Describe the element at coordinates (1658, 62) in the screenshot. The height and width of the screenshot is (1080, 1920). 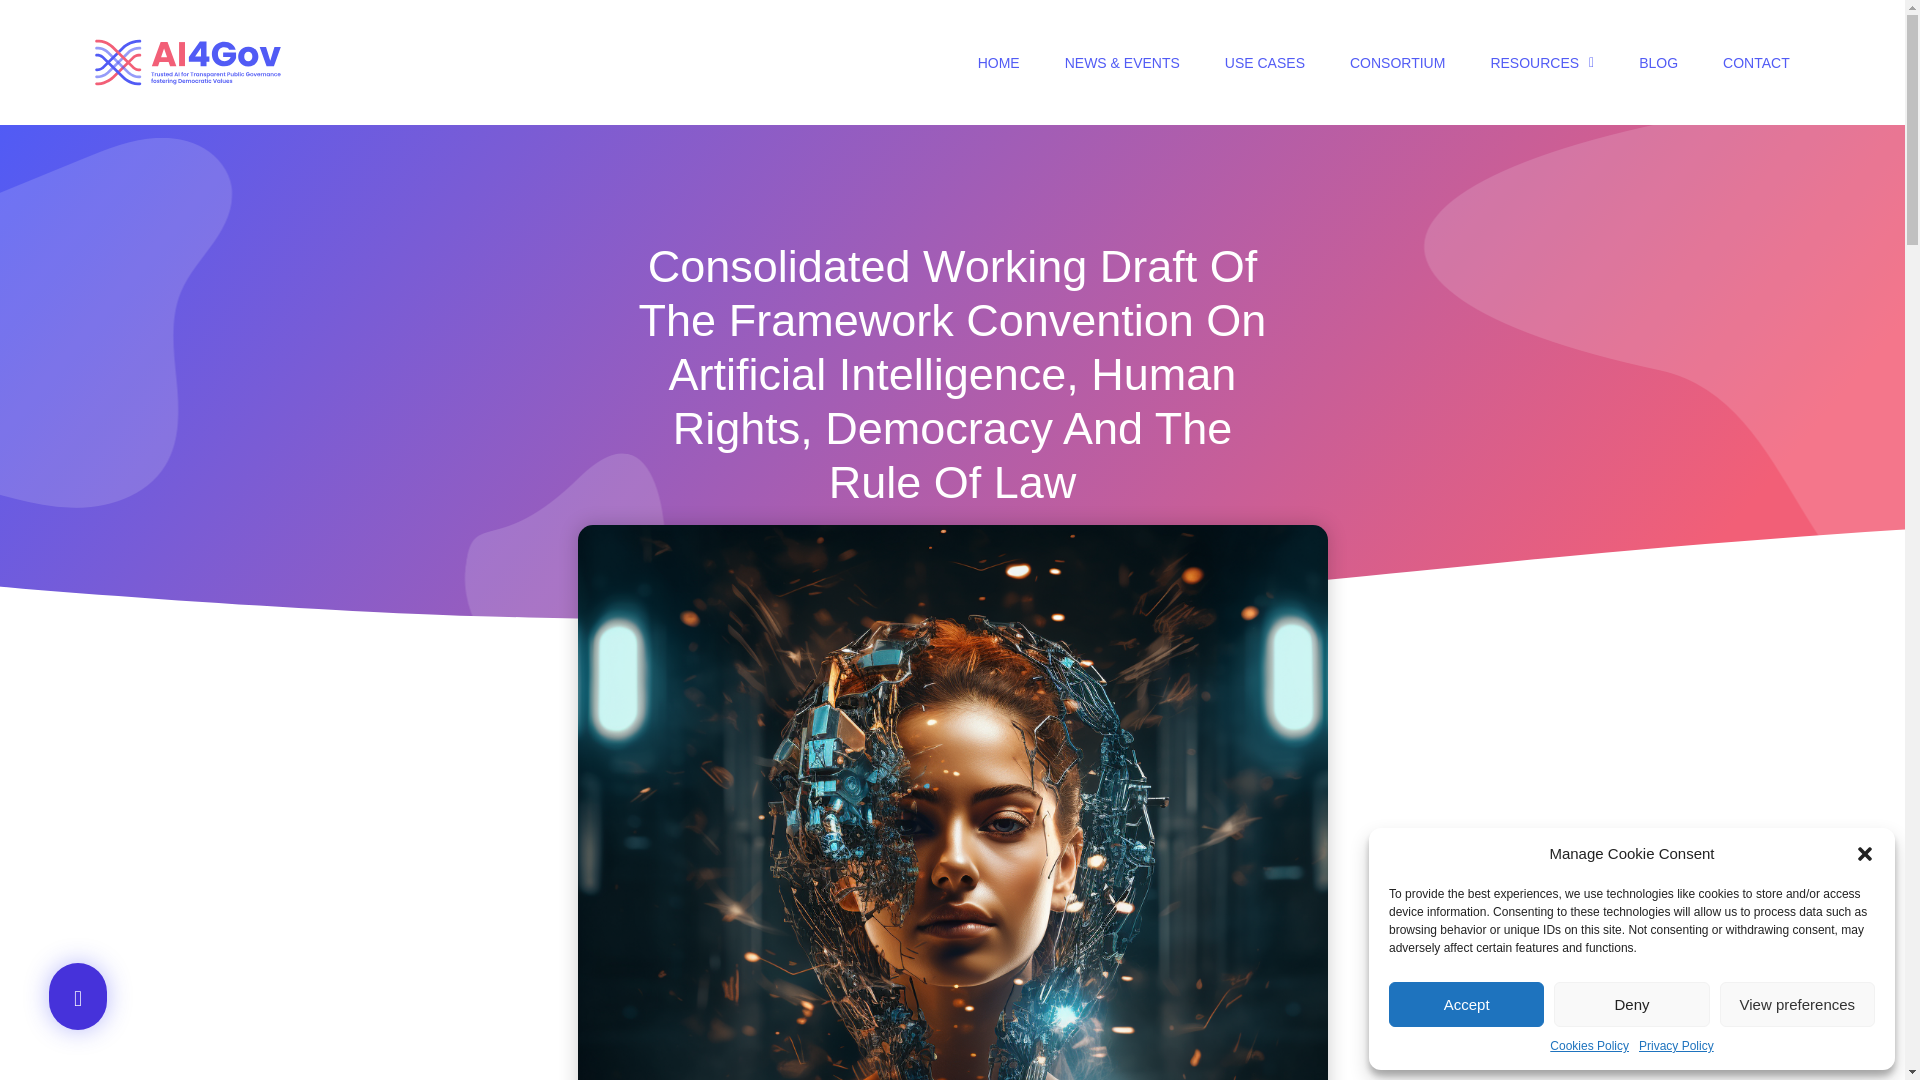
I see `BLOG` at that location.